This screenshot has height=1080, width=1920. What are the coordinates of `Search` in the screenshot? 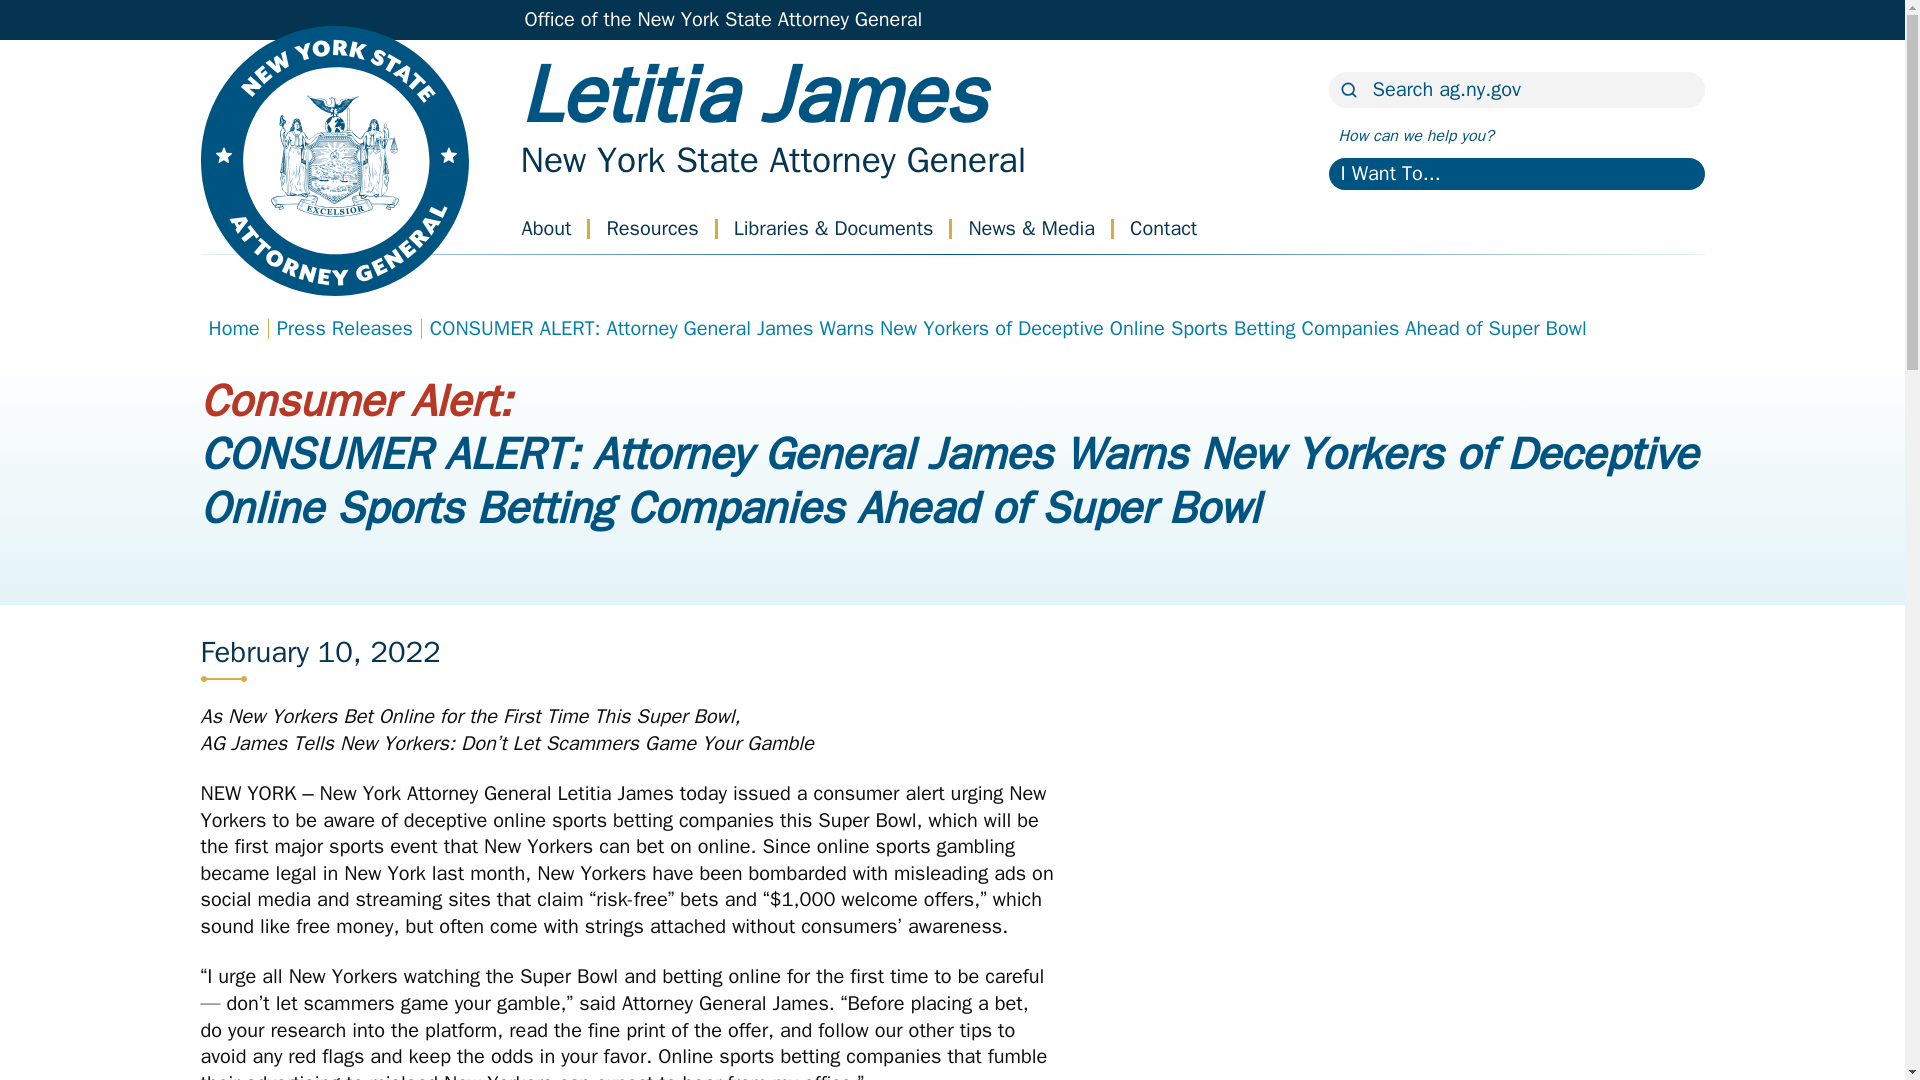 It's located at (50, 17).